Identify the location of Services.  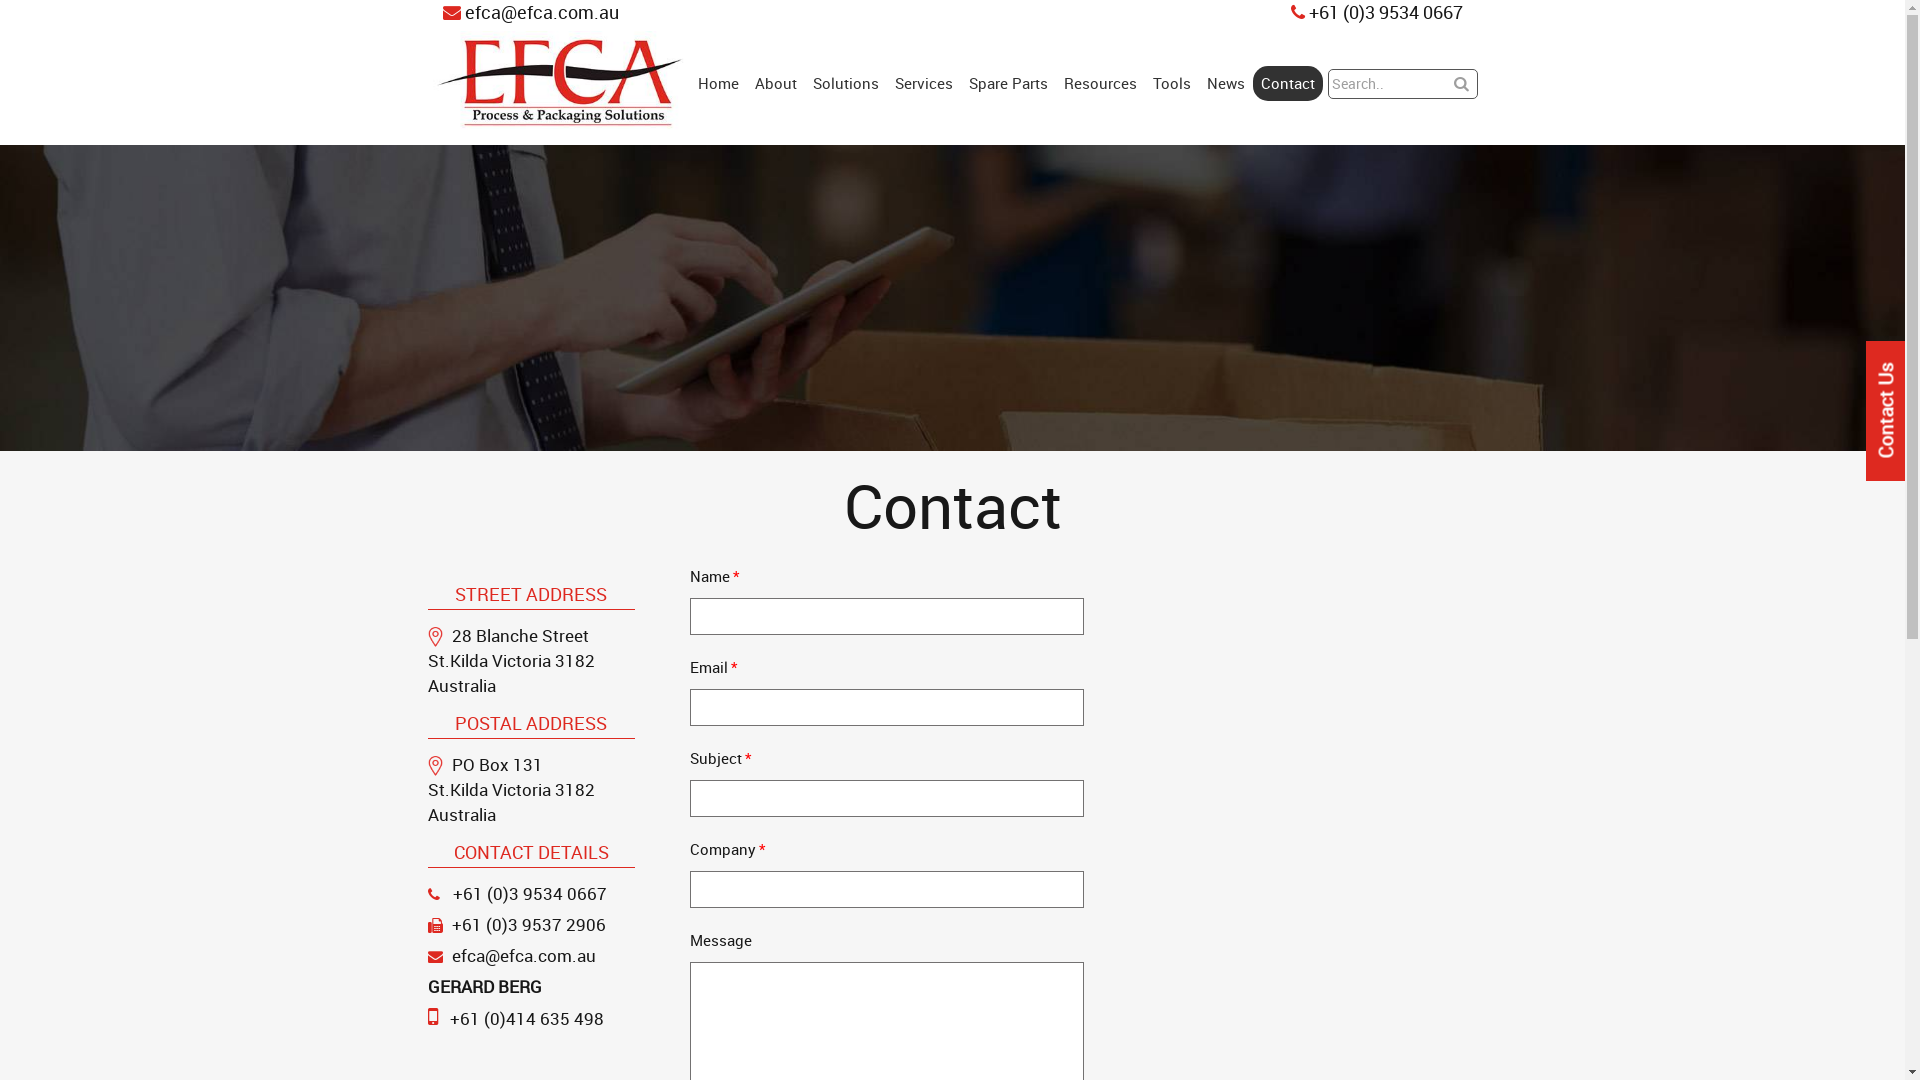
(924, 84).